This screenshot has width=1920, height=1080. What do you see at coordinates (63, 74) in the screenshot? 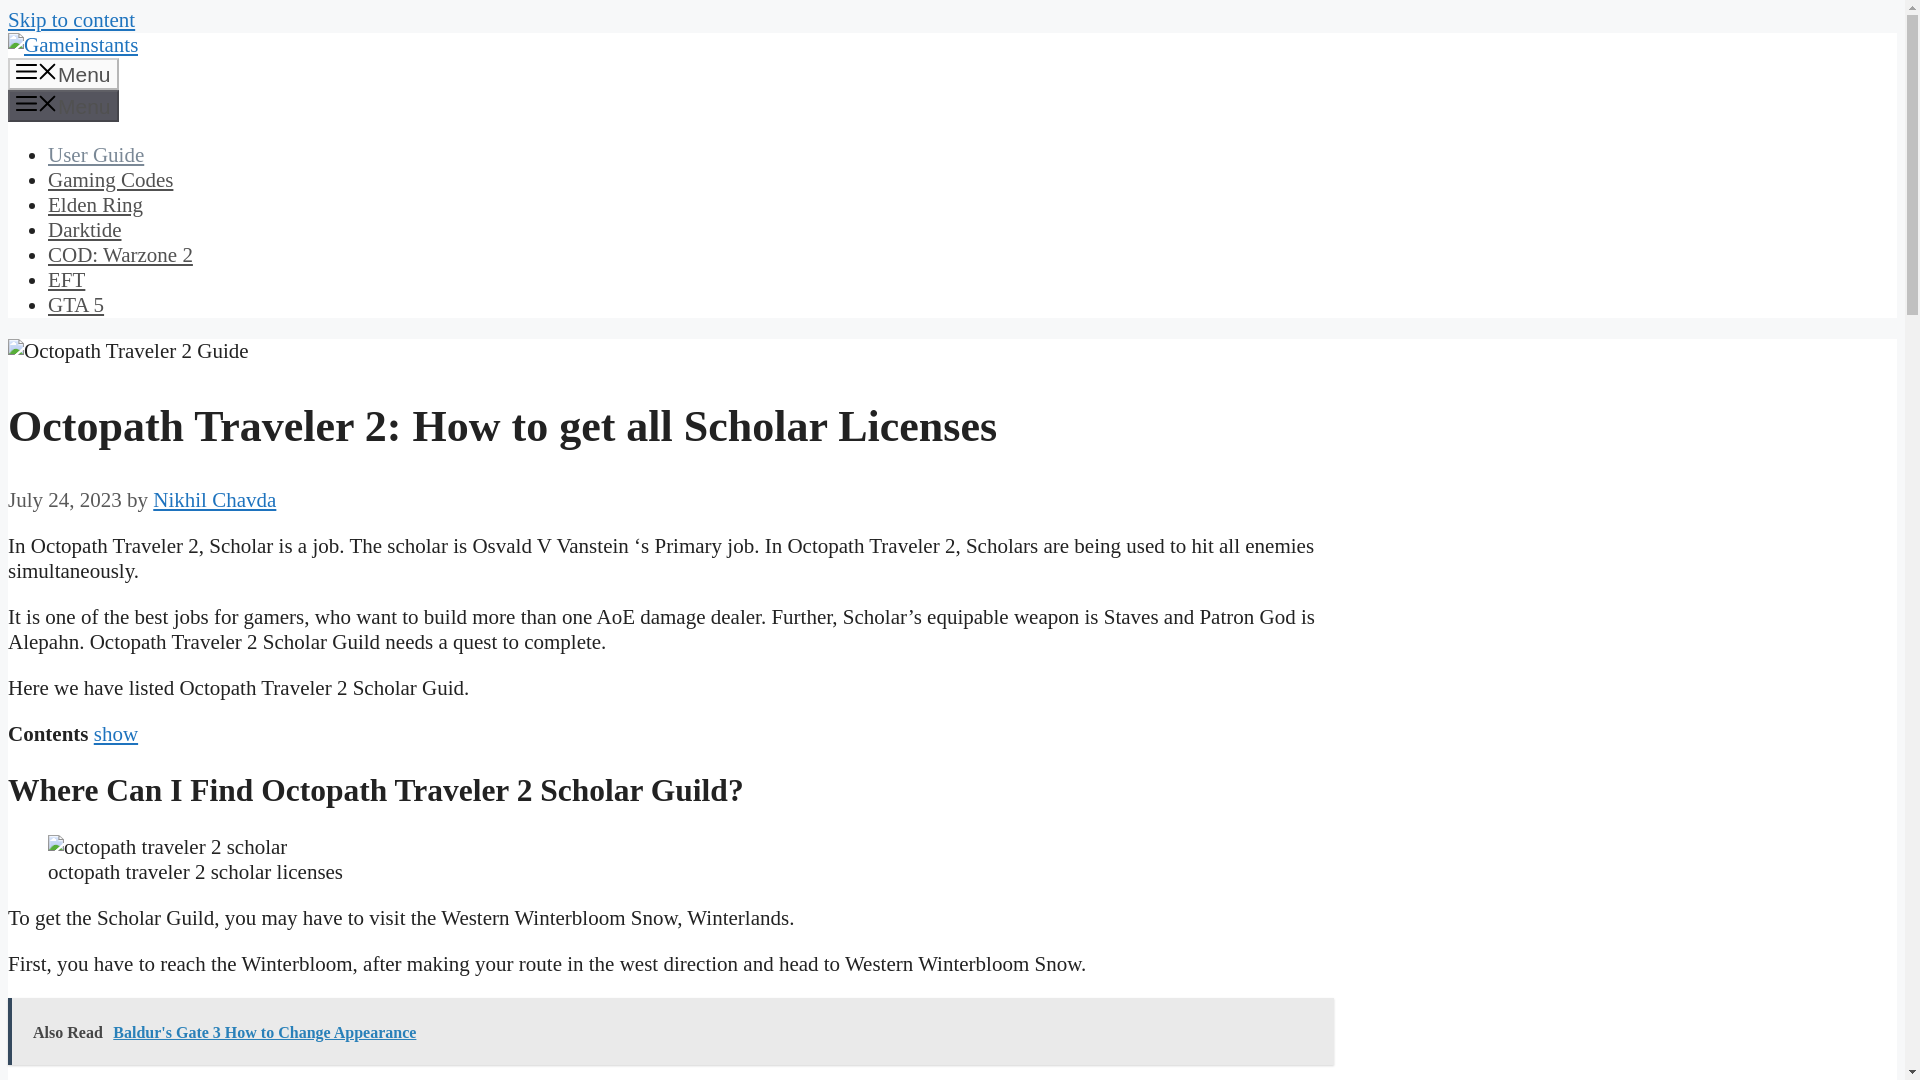
I see `Menu` at bounding box center [63, 74].